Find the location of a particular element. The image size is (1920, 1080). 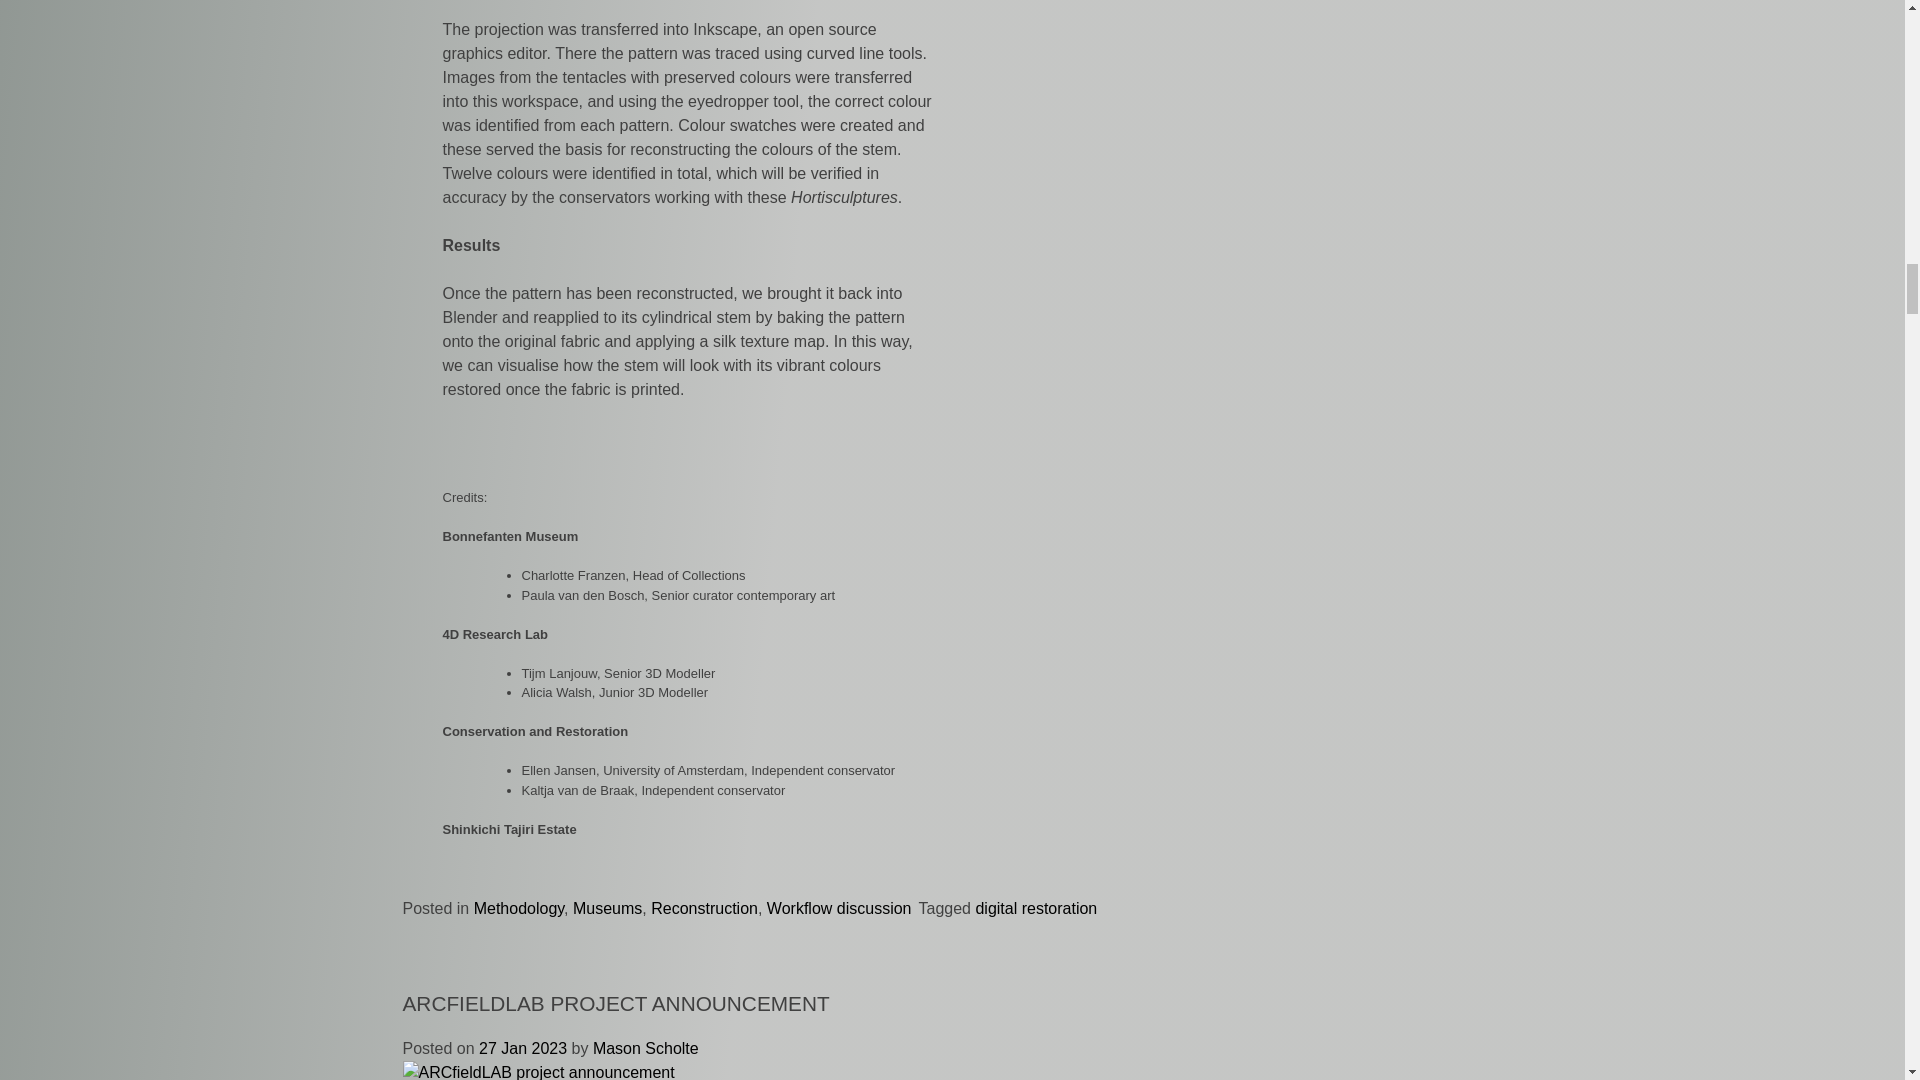

Methodology is located at coordinates (519, 908).